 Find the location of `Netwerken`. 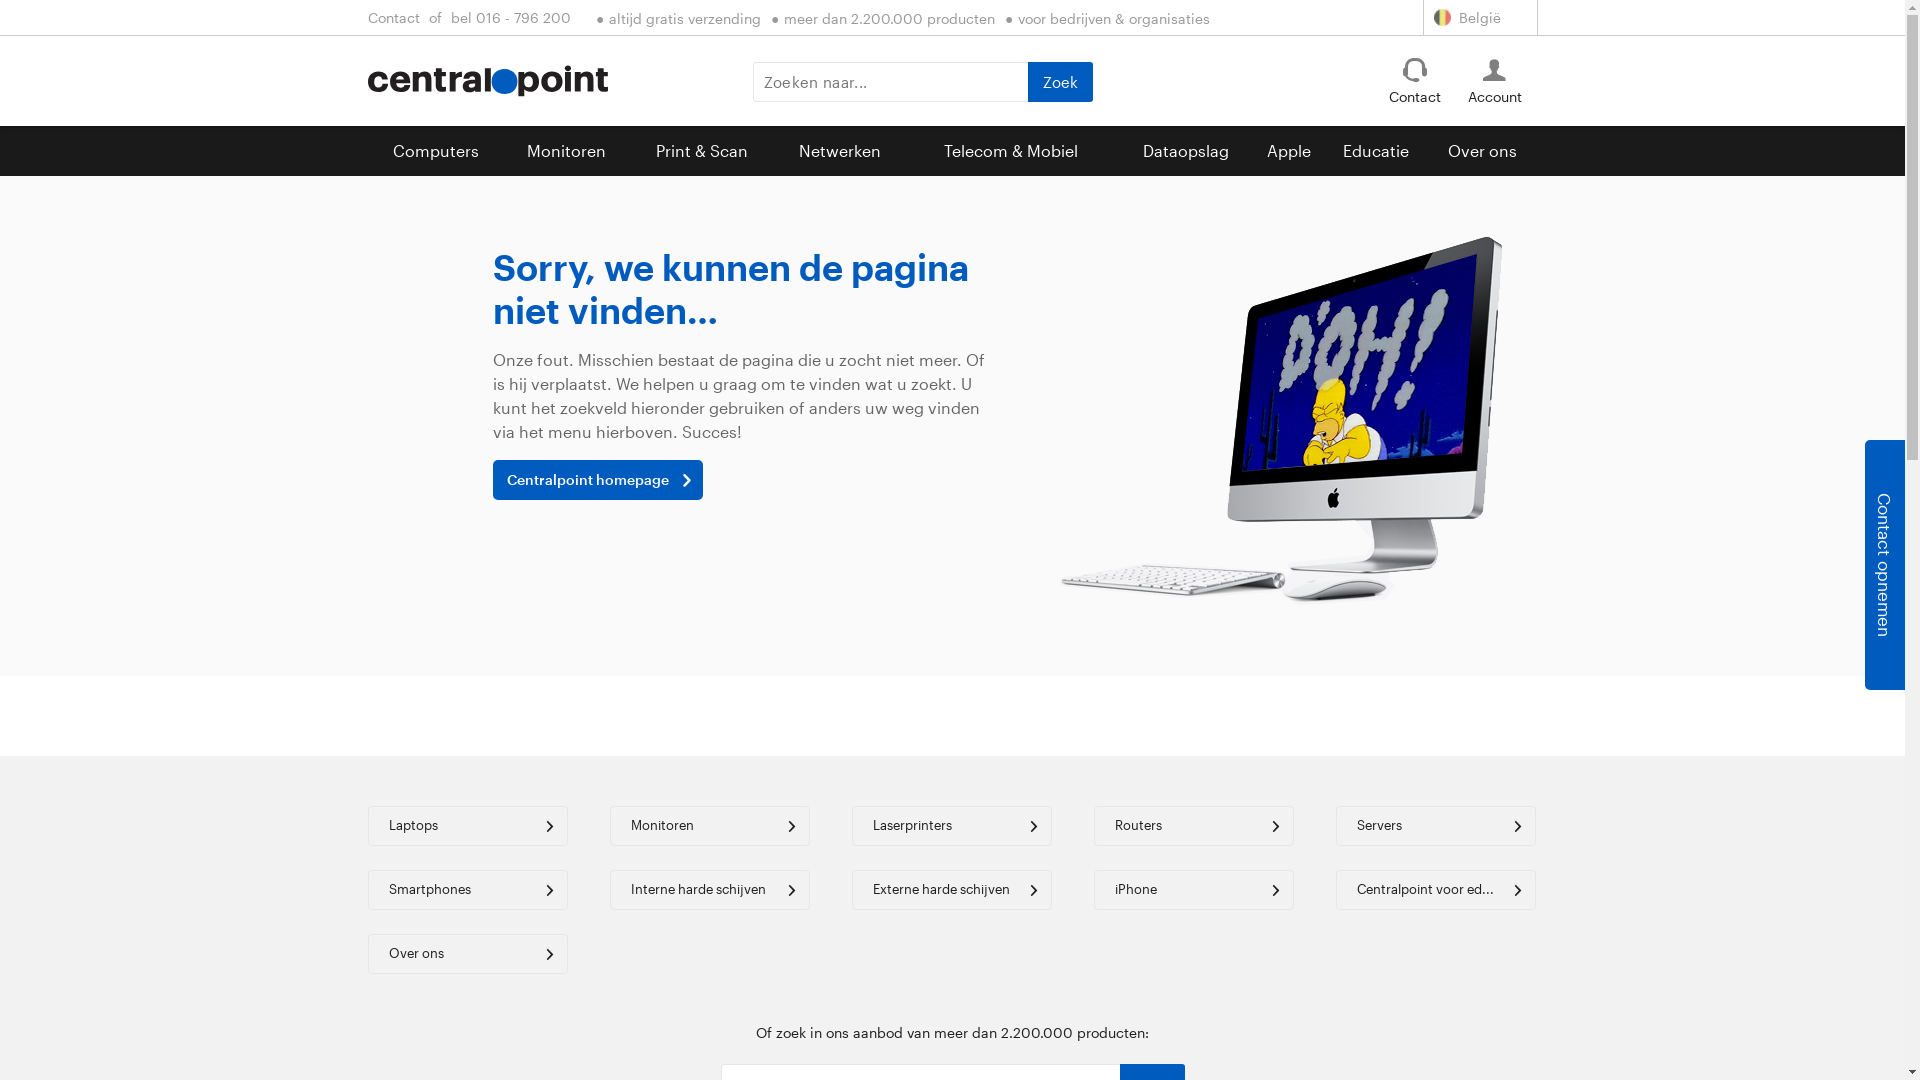

Netwerken is located at coordinates (840, 151).